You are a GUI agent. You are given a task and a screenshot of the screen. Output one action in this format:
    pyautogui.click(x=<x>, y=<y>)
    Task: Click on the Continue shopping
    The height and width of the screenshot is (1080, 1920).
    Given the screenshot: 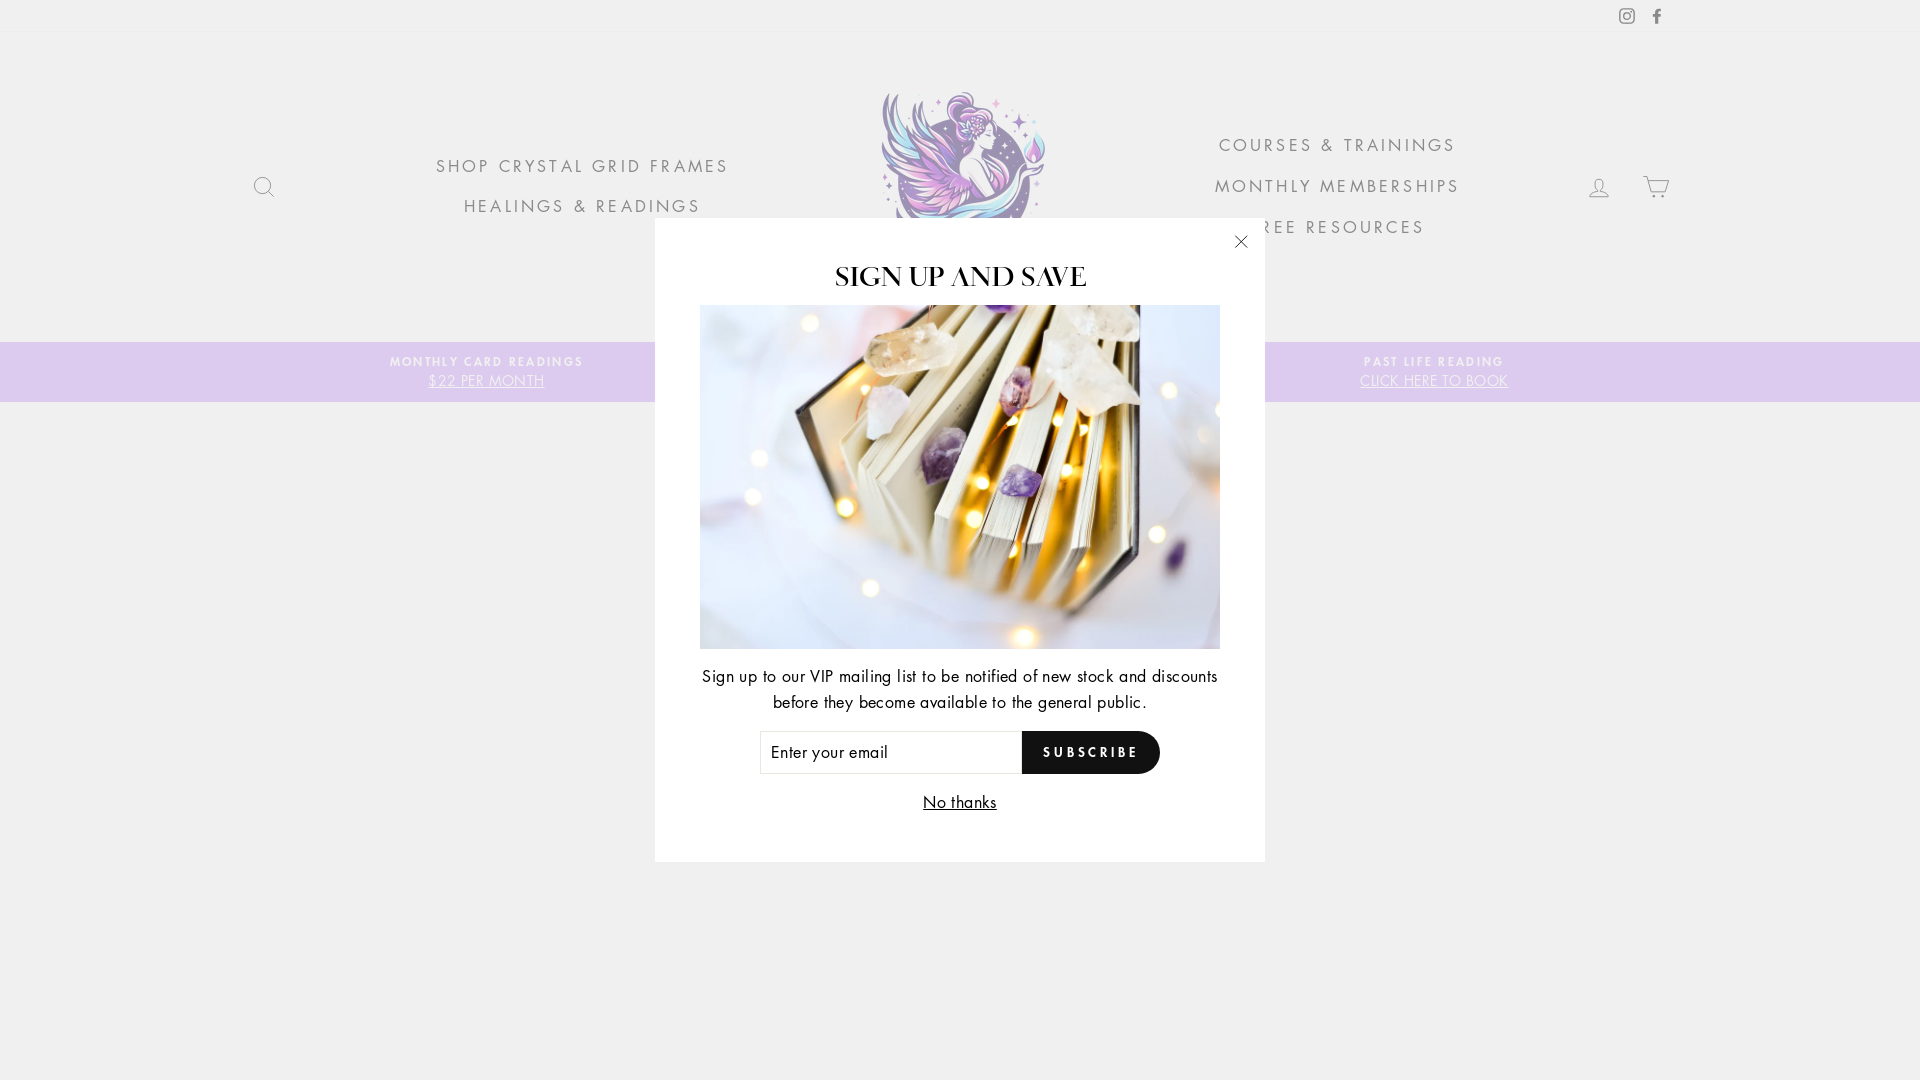 What is the action you would take?
    pyautogui.click(x=960, y=654)
    